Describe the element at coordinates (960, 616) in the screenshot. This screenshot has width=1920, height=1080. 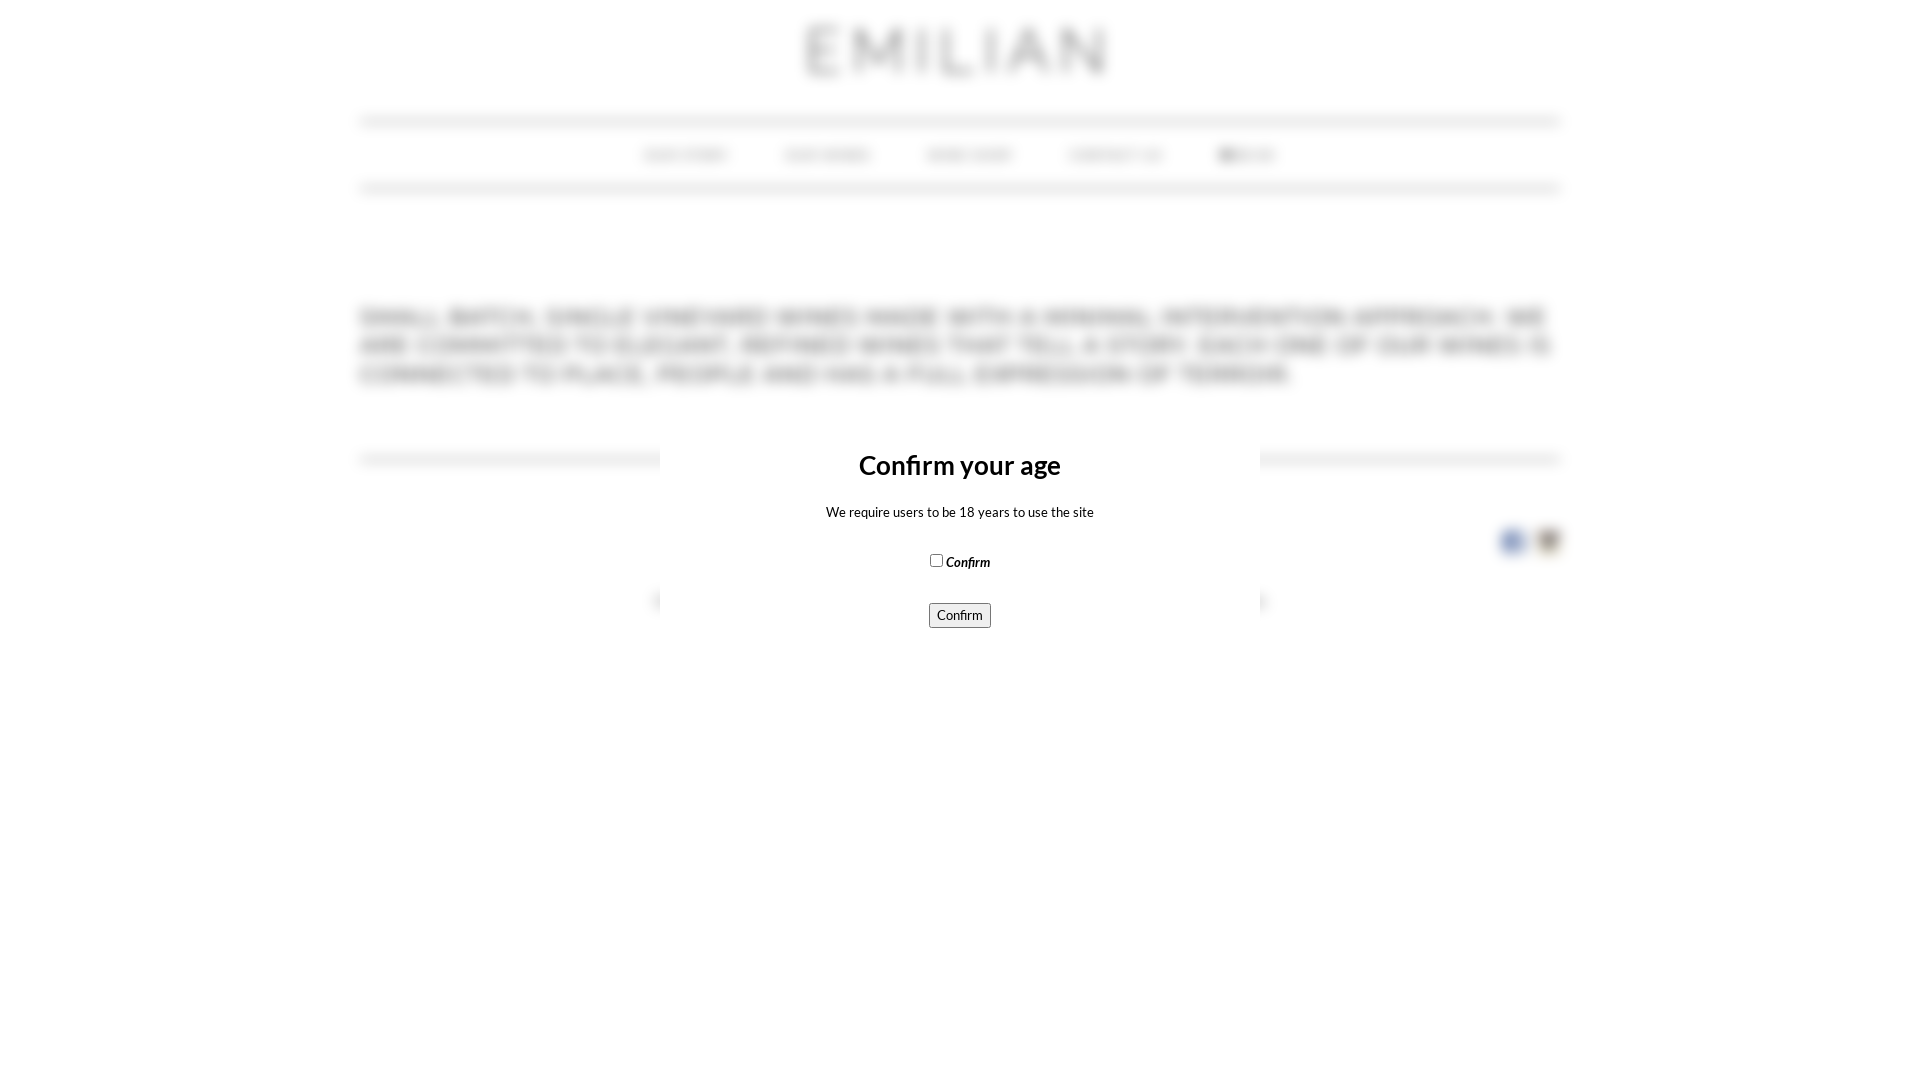
I see `Confirm` at that location.